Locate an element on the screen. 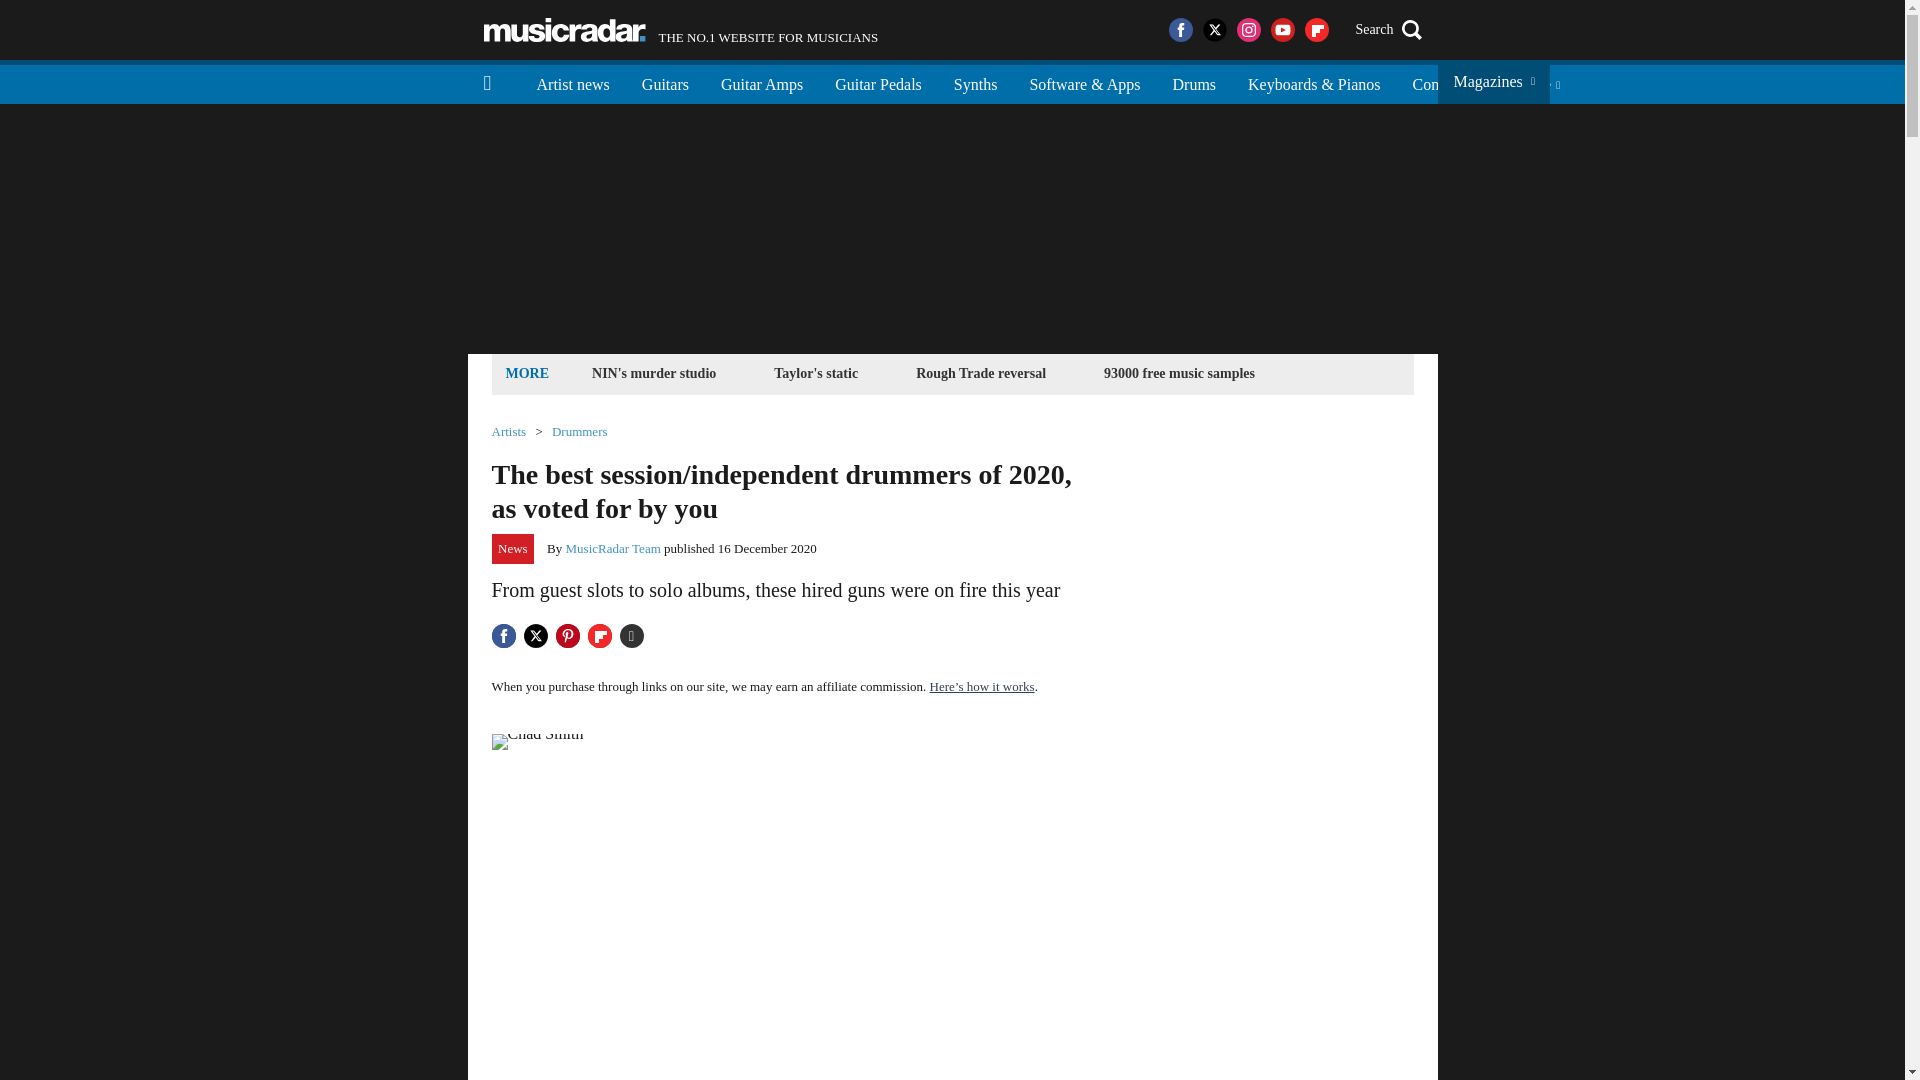 The width and height of the screenshot is (1920, 1080). Controllers is located at coordinates (980, 372).